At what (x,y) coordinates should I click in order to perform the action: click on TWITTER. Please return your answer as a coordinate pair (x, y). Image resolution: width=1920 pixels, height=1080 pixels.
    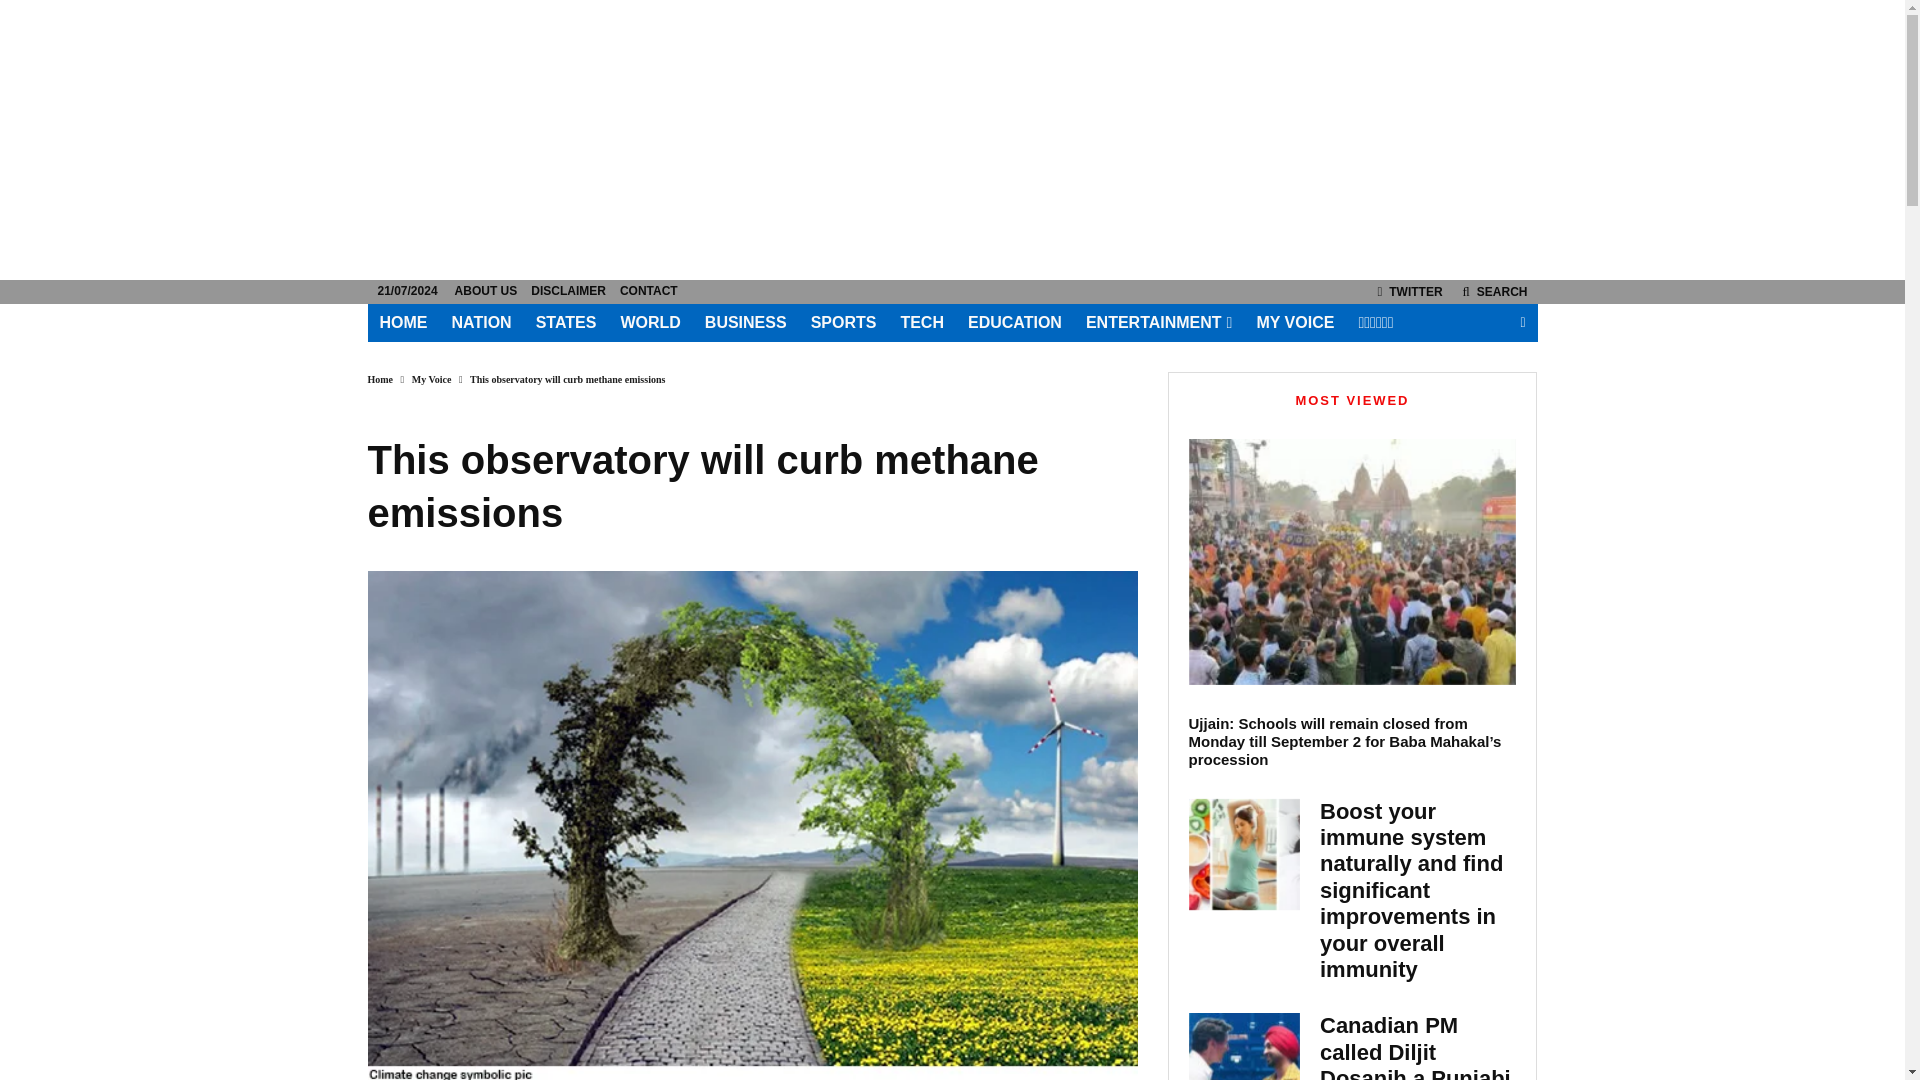
    Looking at the image, I should click on (1410, 291).